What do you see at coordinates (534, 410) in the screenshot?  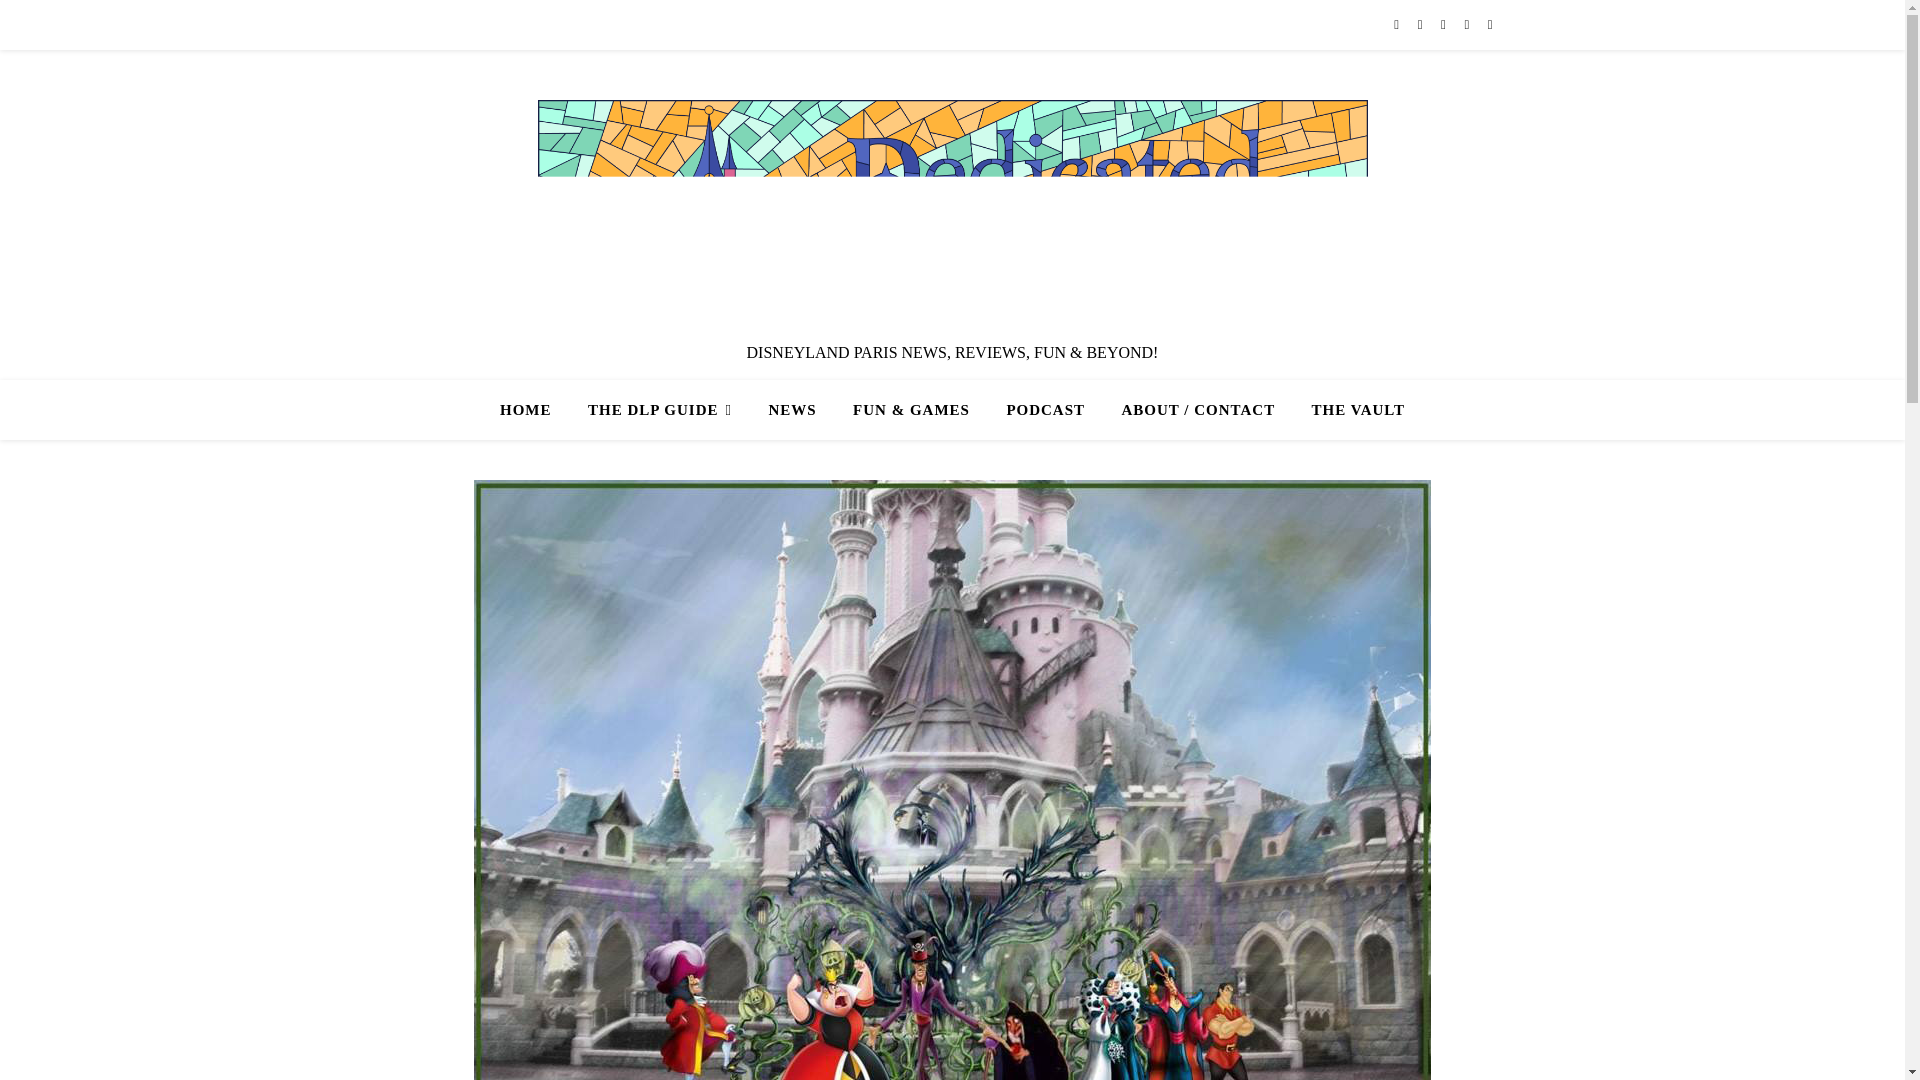 I see `HOME` at bounding box center [534, 410].